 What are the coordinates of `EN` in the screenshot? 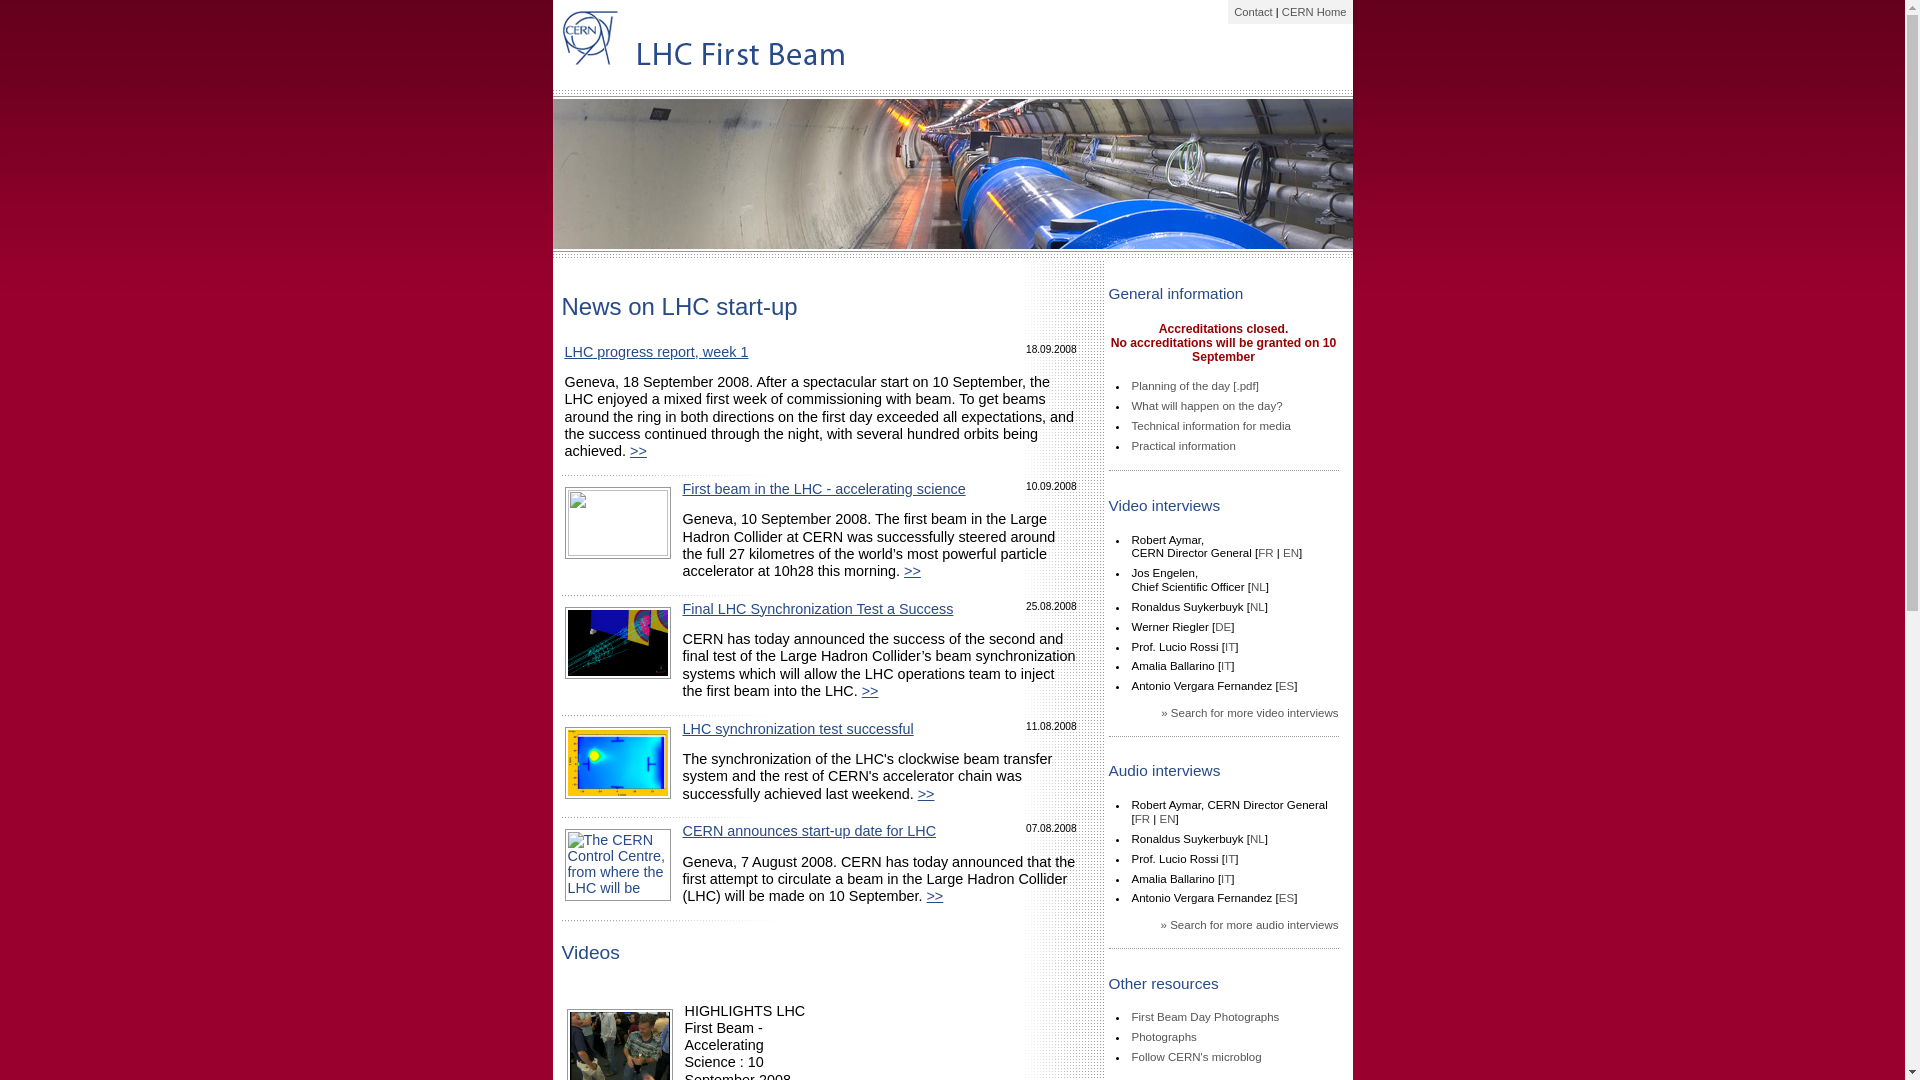 It's located at (1167, 819).